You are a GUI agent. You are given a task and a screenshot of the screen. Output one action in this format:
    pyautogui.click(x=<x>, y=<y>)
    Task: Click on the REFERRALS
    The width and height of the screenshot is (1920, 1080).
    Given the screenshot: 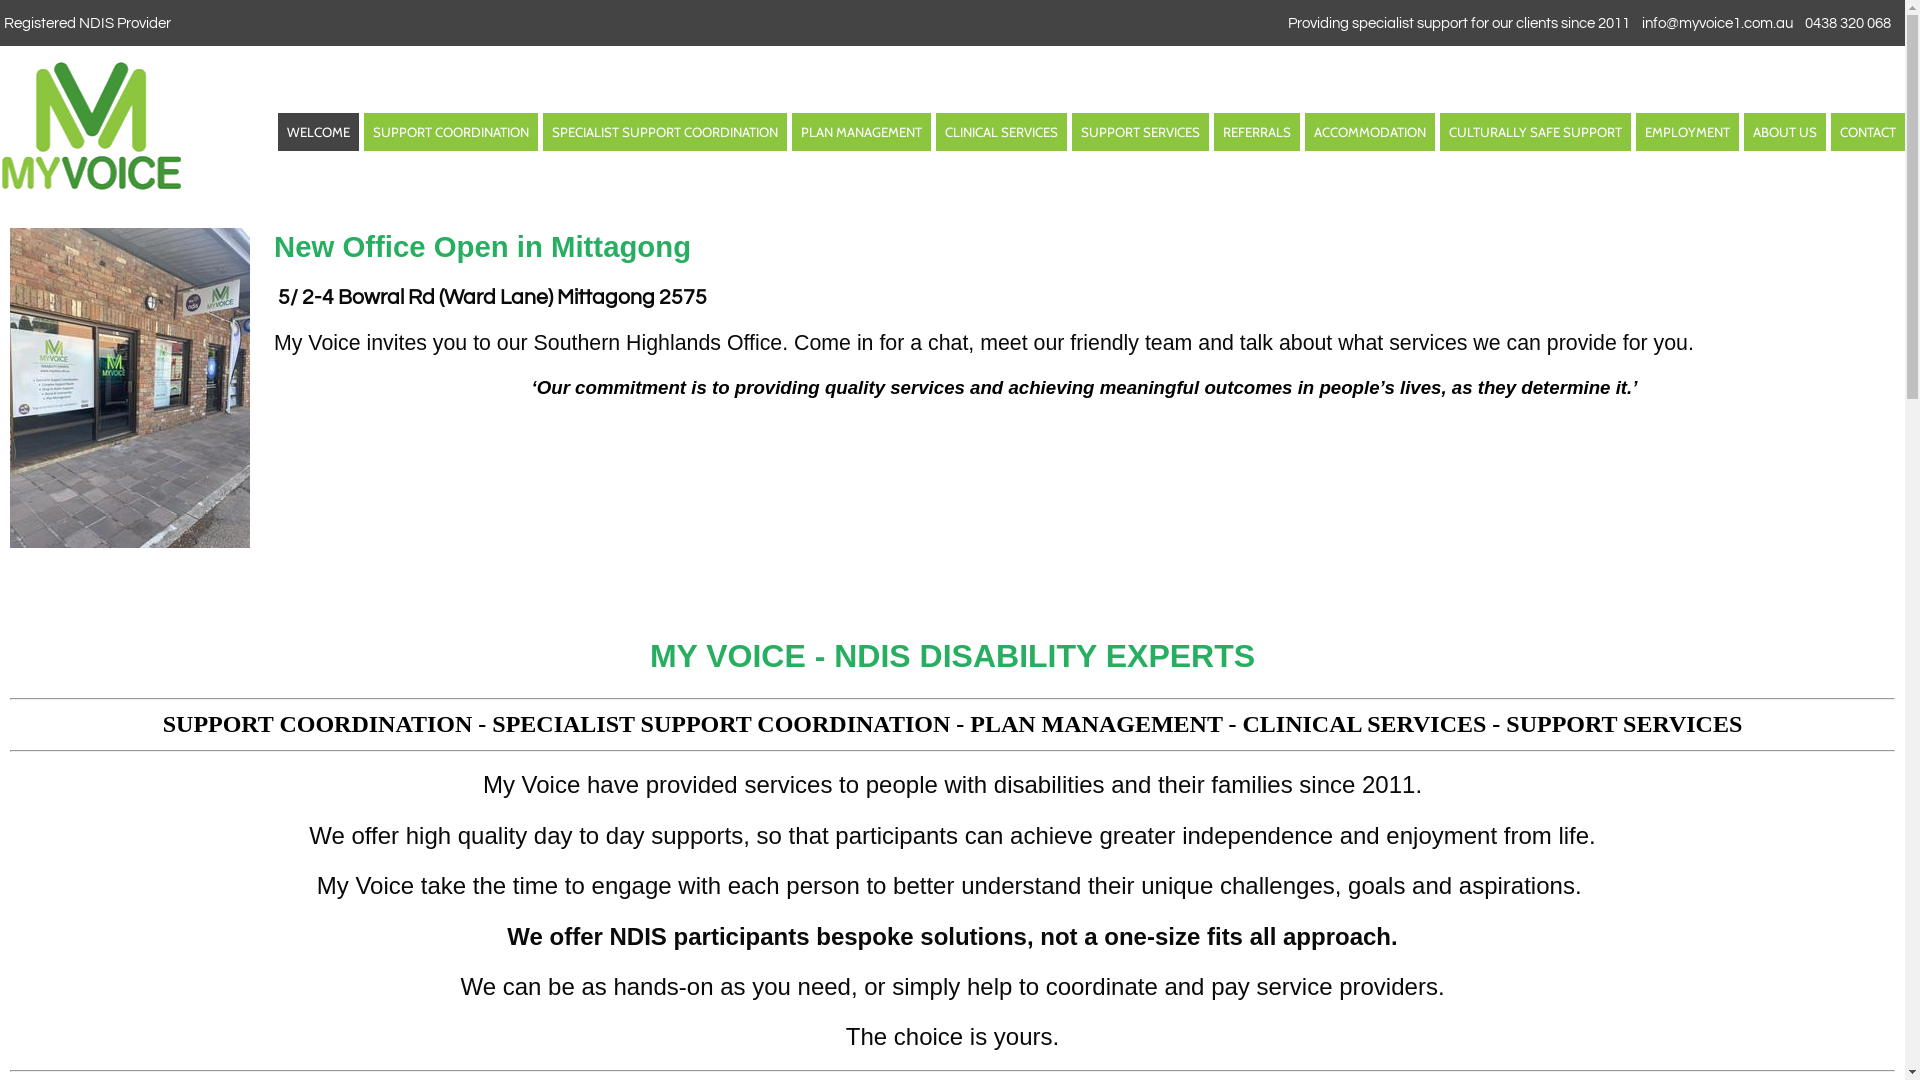 What is the action you would take?
    pyautogui.click(x=1257, y=132)
    